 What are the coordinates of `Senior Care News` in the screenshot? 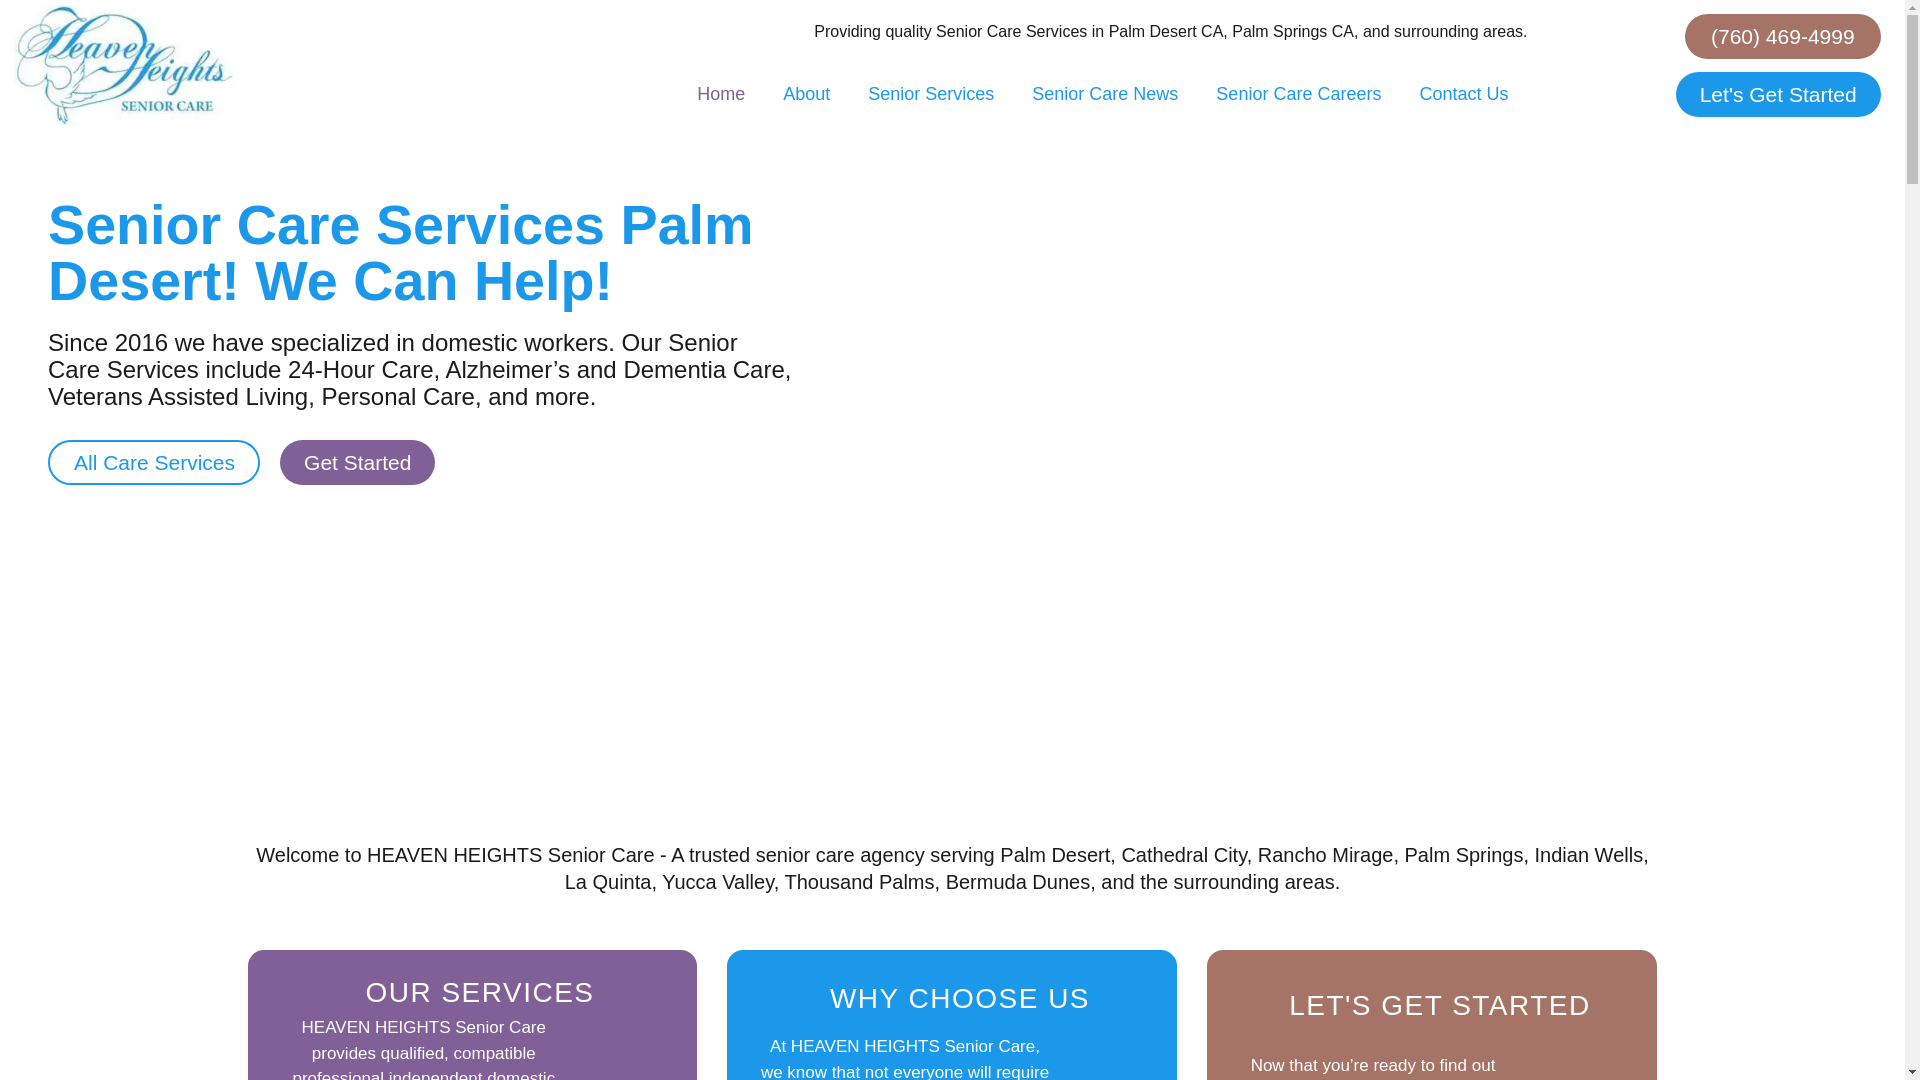 It's located at (1104, 93).